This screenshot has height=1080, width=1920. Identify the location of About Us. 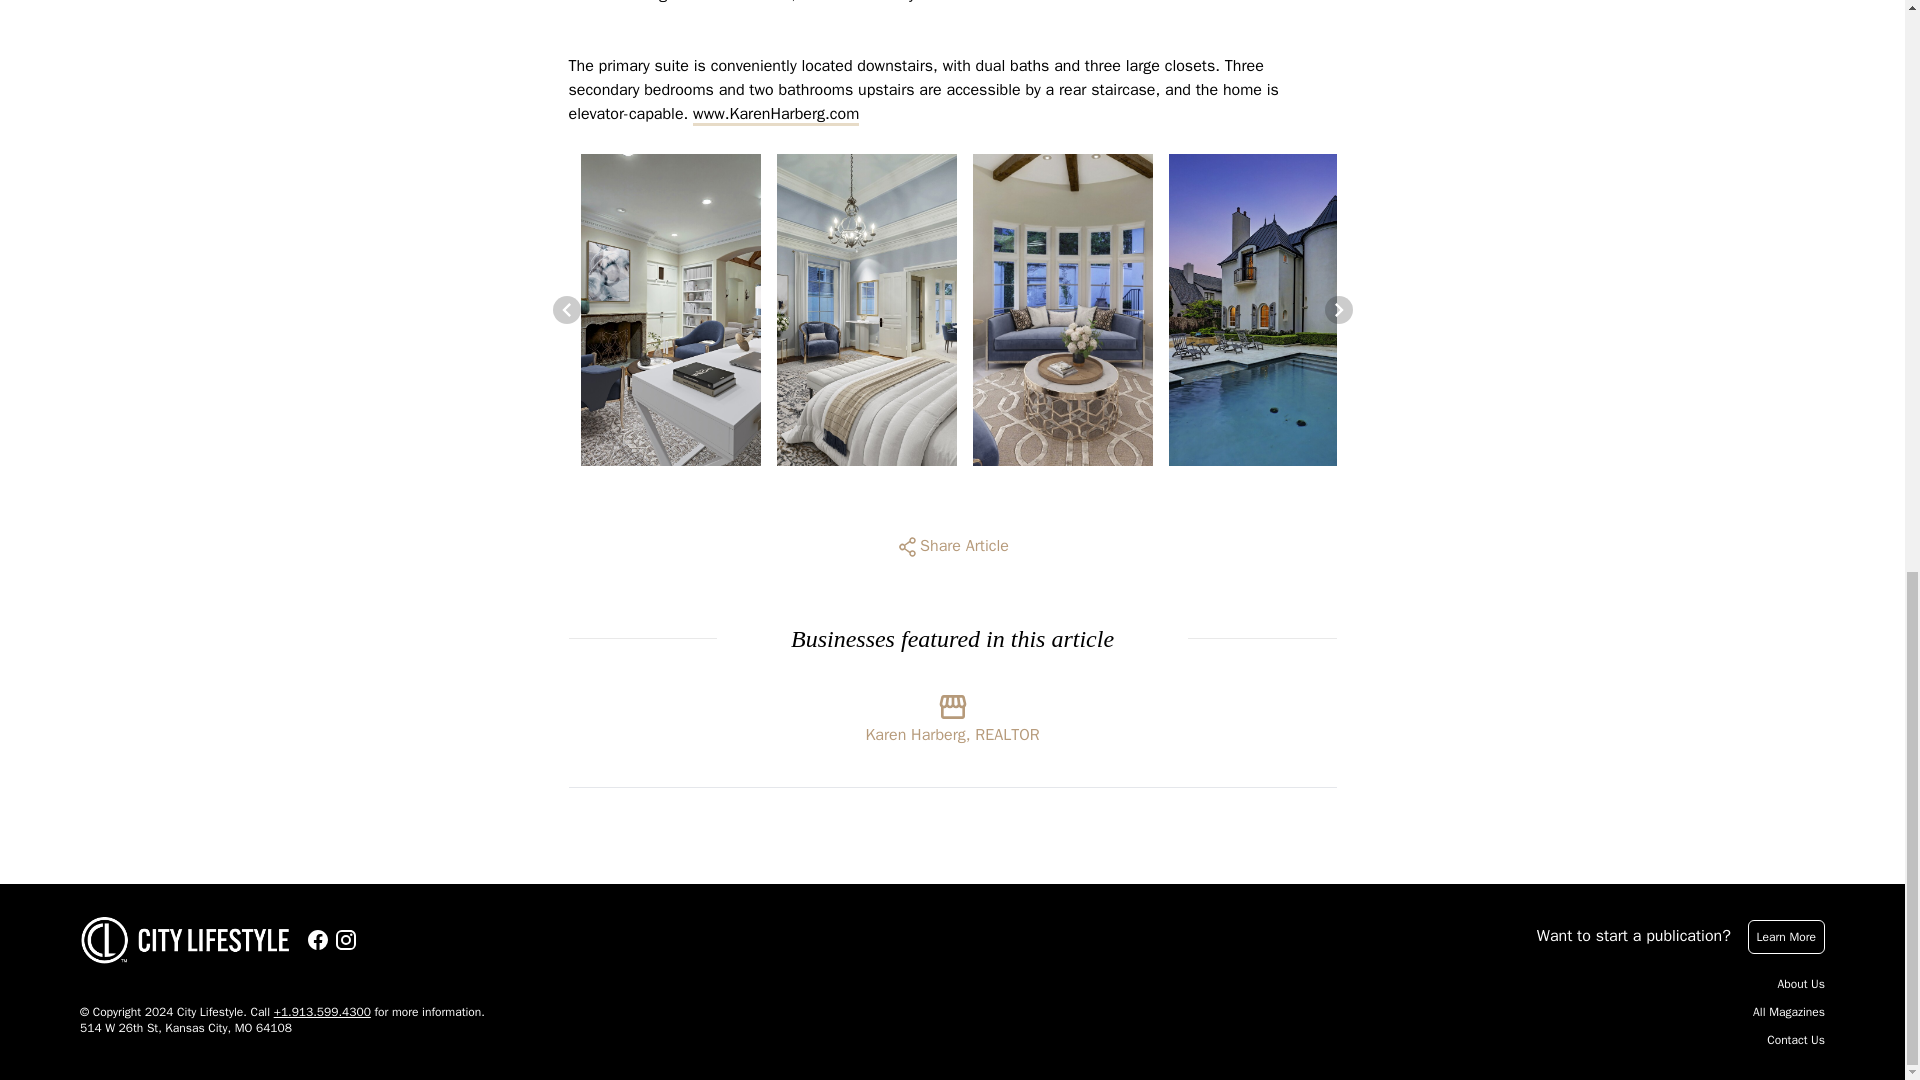
(1801, 984).